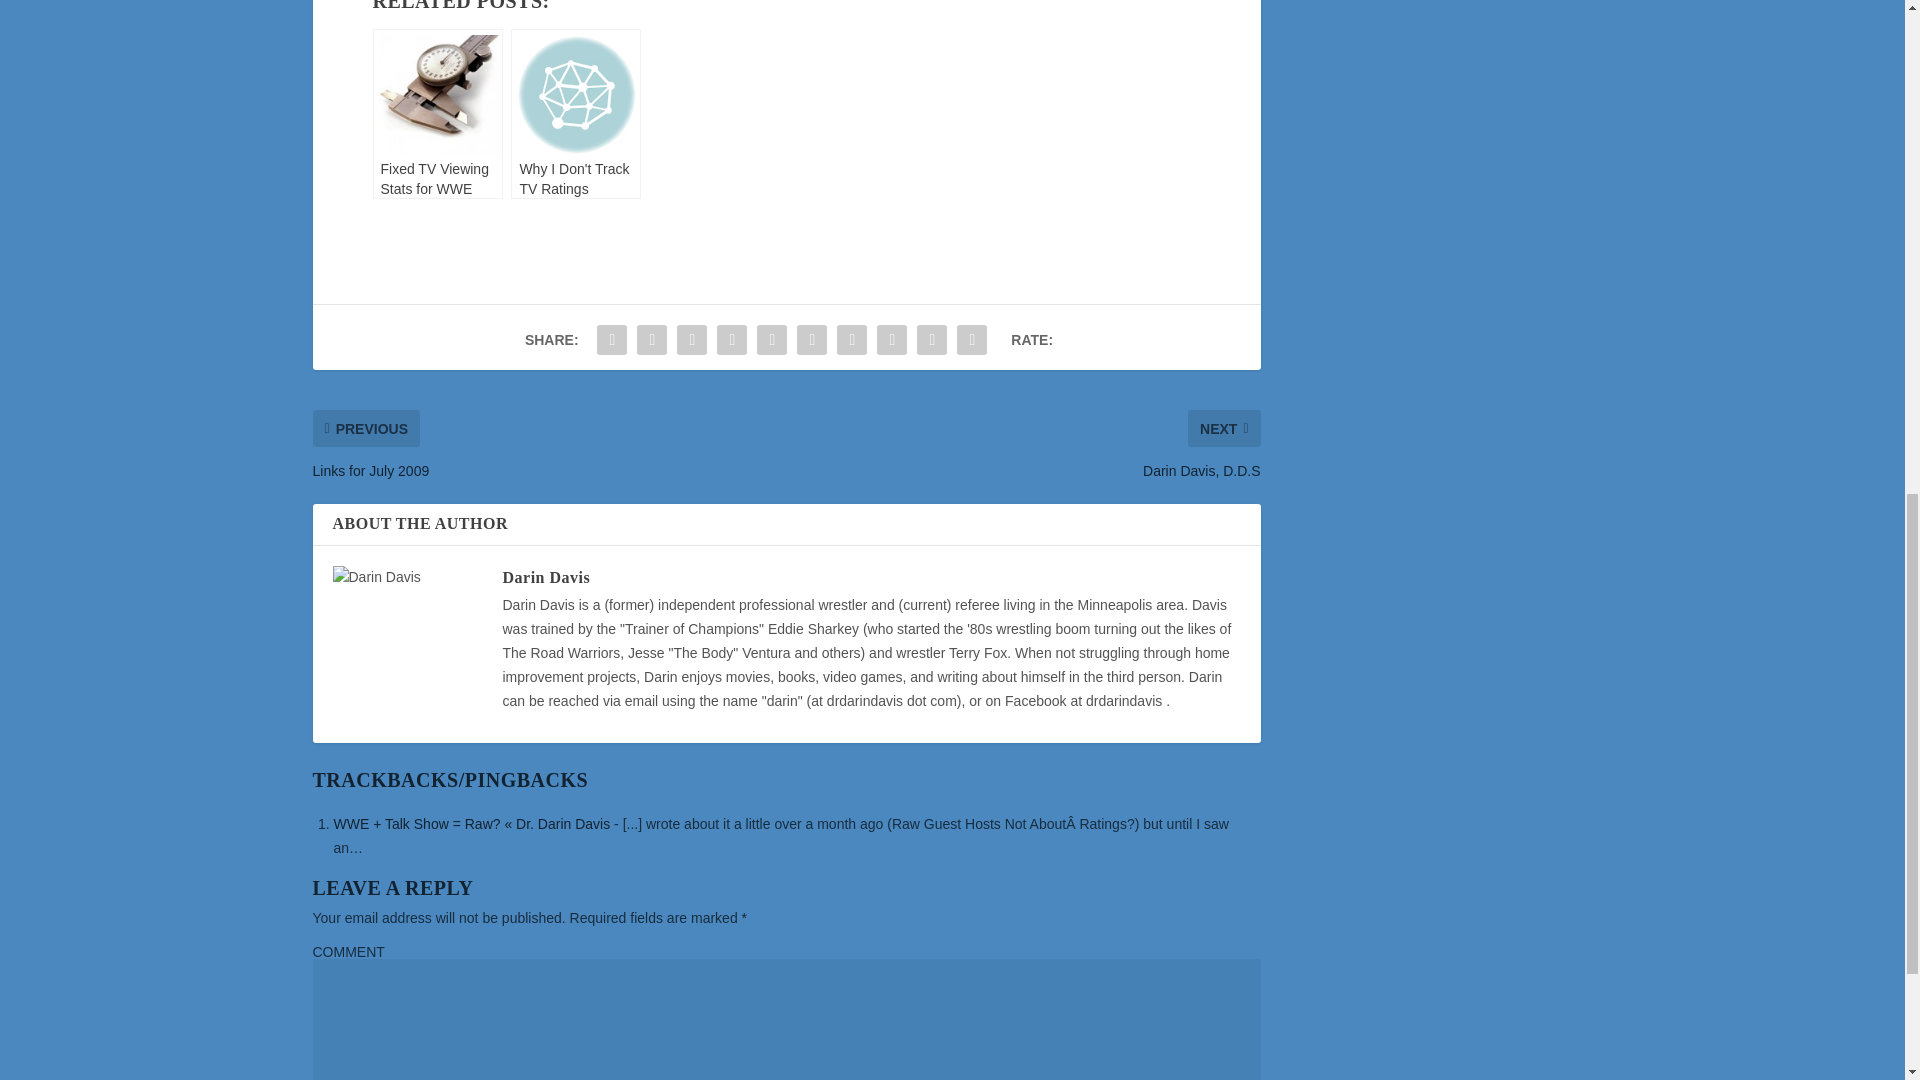 The width and height of the screenshot is (1920, 1080). I want to click on Share "Raw Guest Hosts Not About Ratings?" via Twitter, so click(652, 339).